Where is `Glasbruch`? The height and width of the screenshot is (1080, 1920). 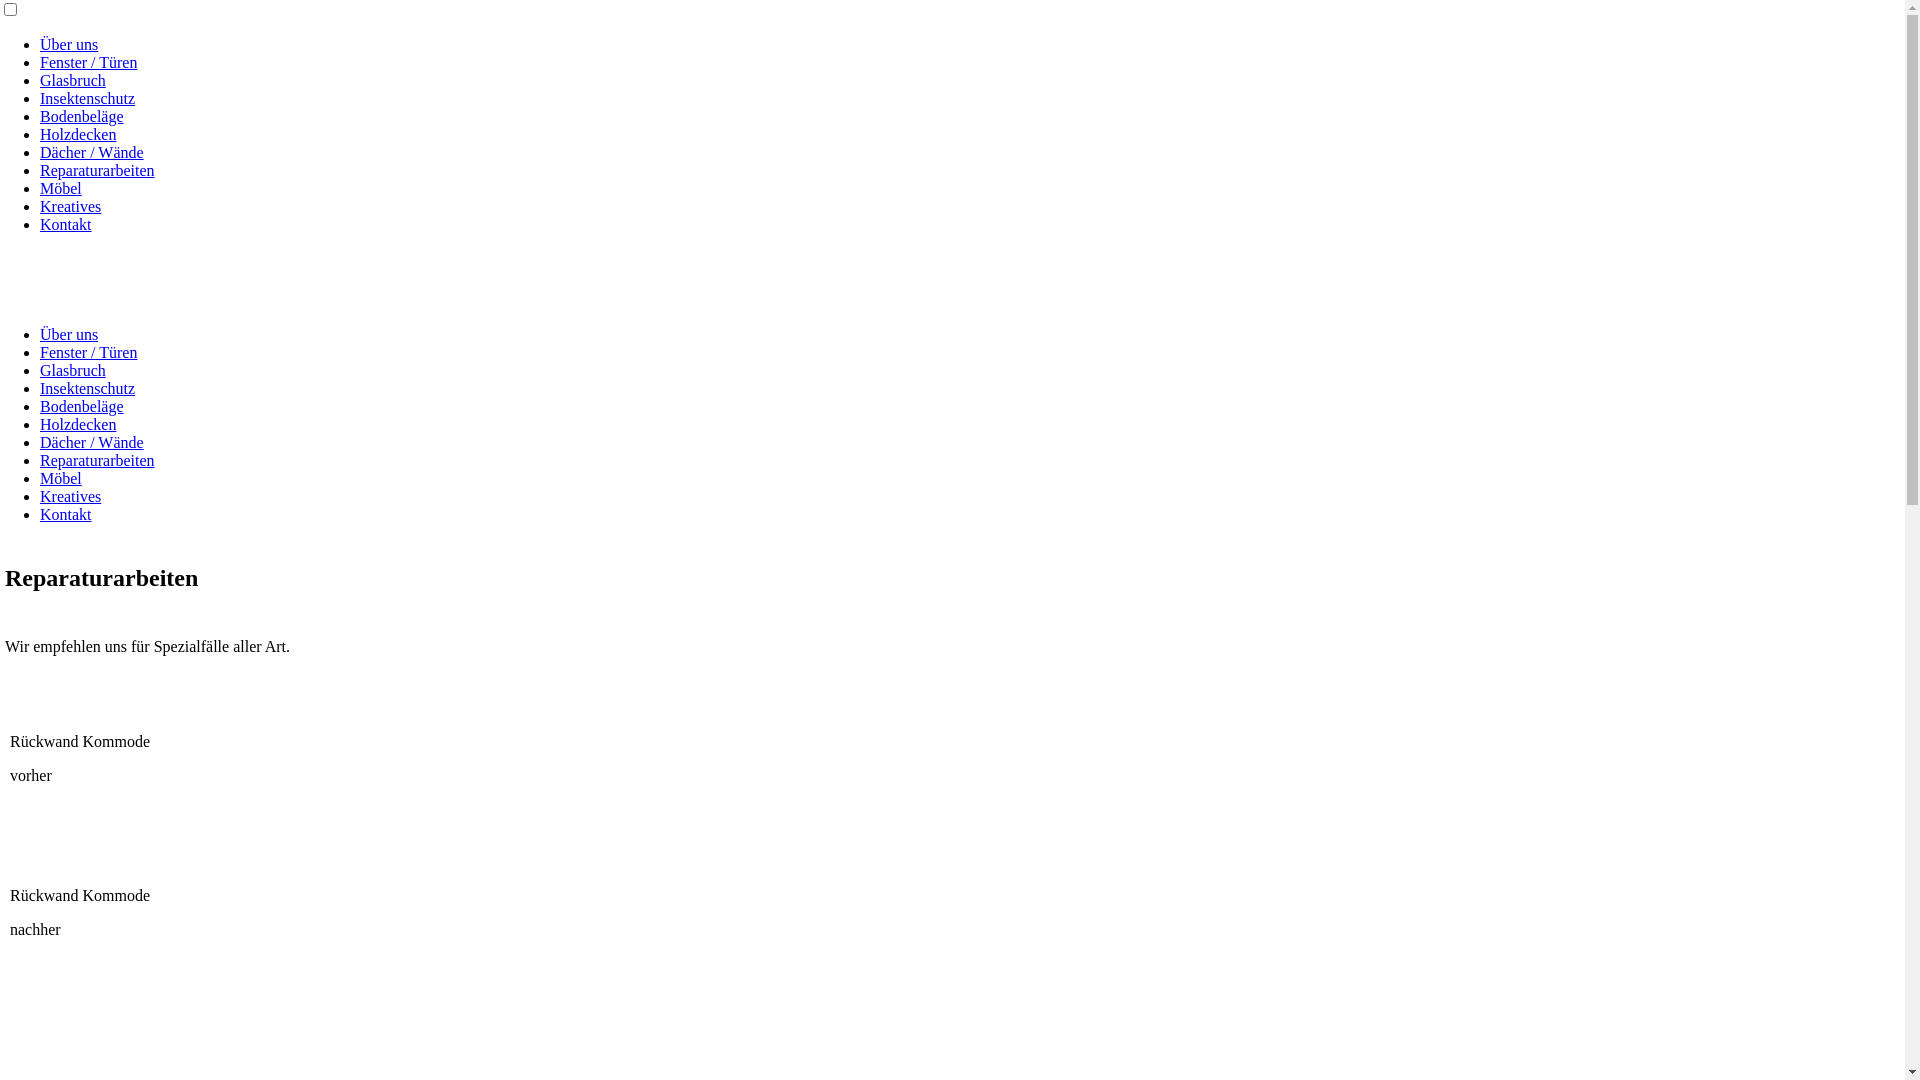 Glasbruch is located at coordinates (73, 80).